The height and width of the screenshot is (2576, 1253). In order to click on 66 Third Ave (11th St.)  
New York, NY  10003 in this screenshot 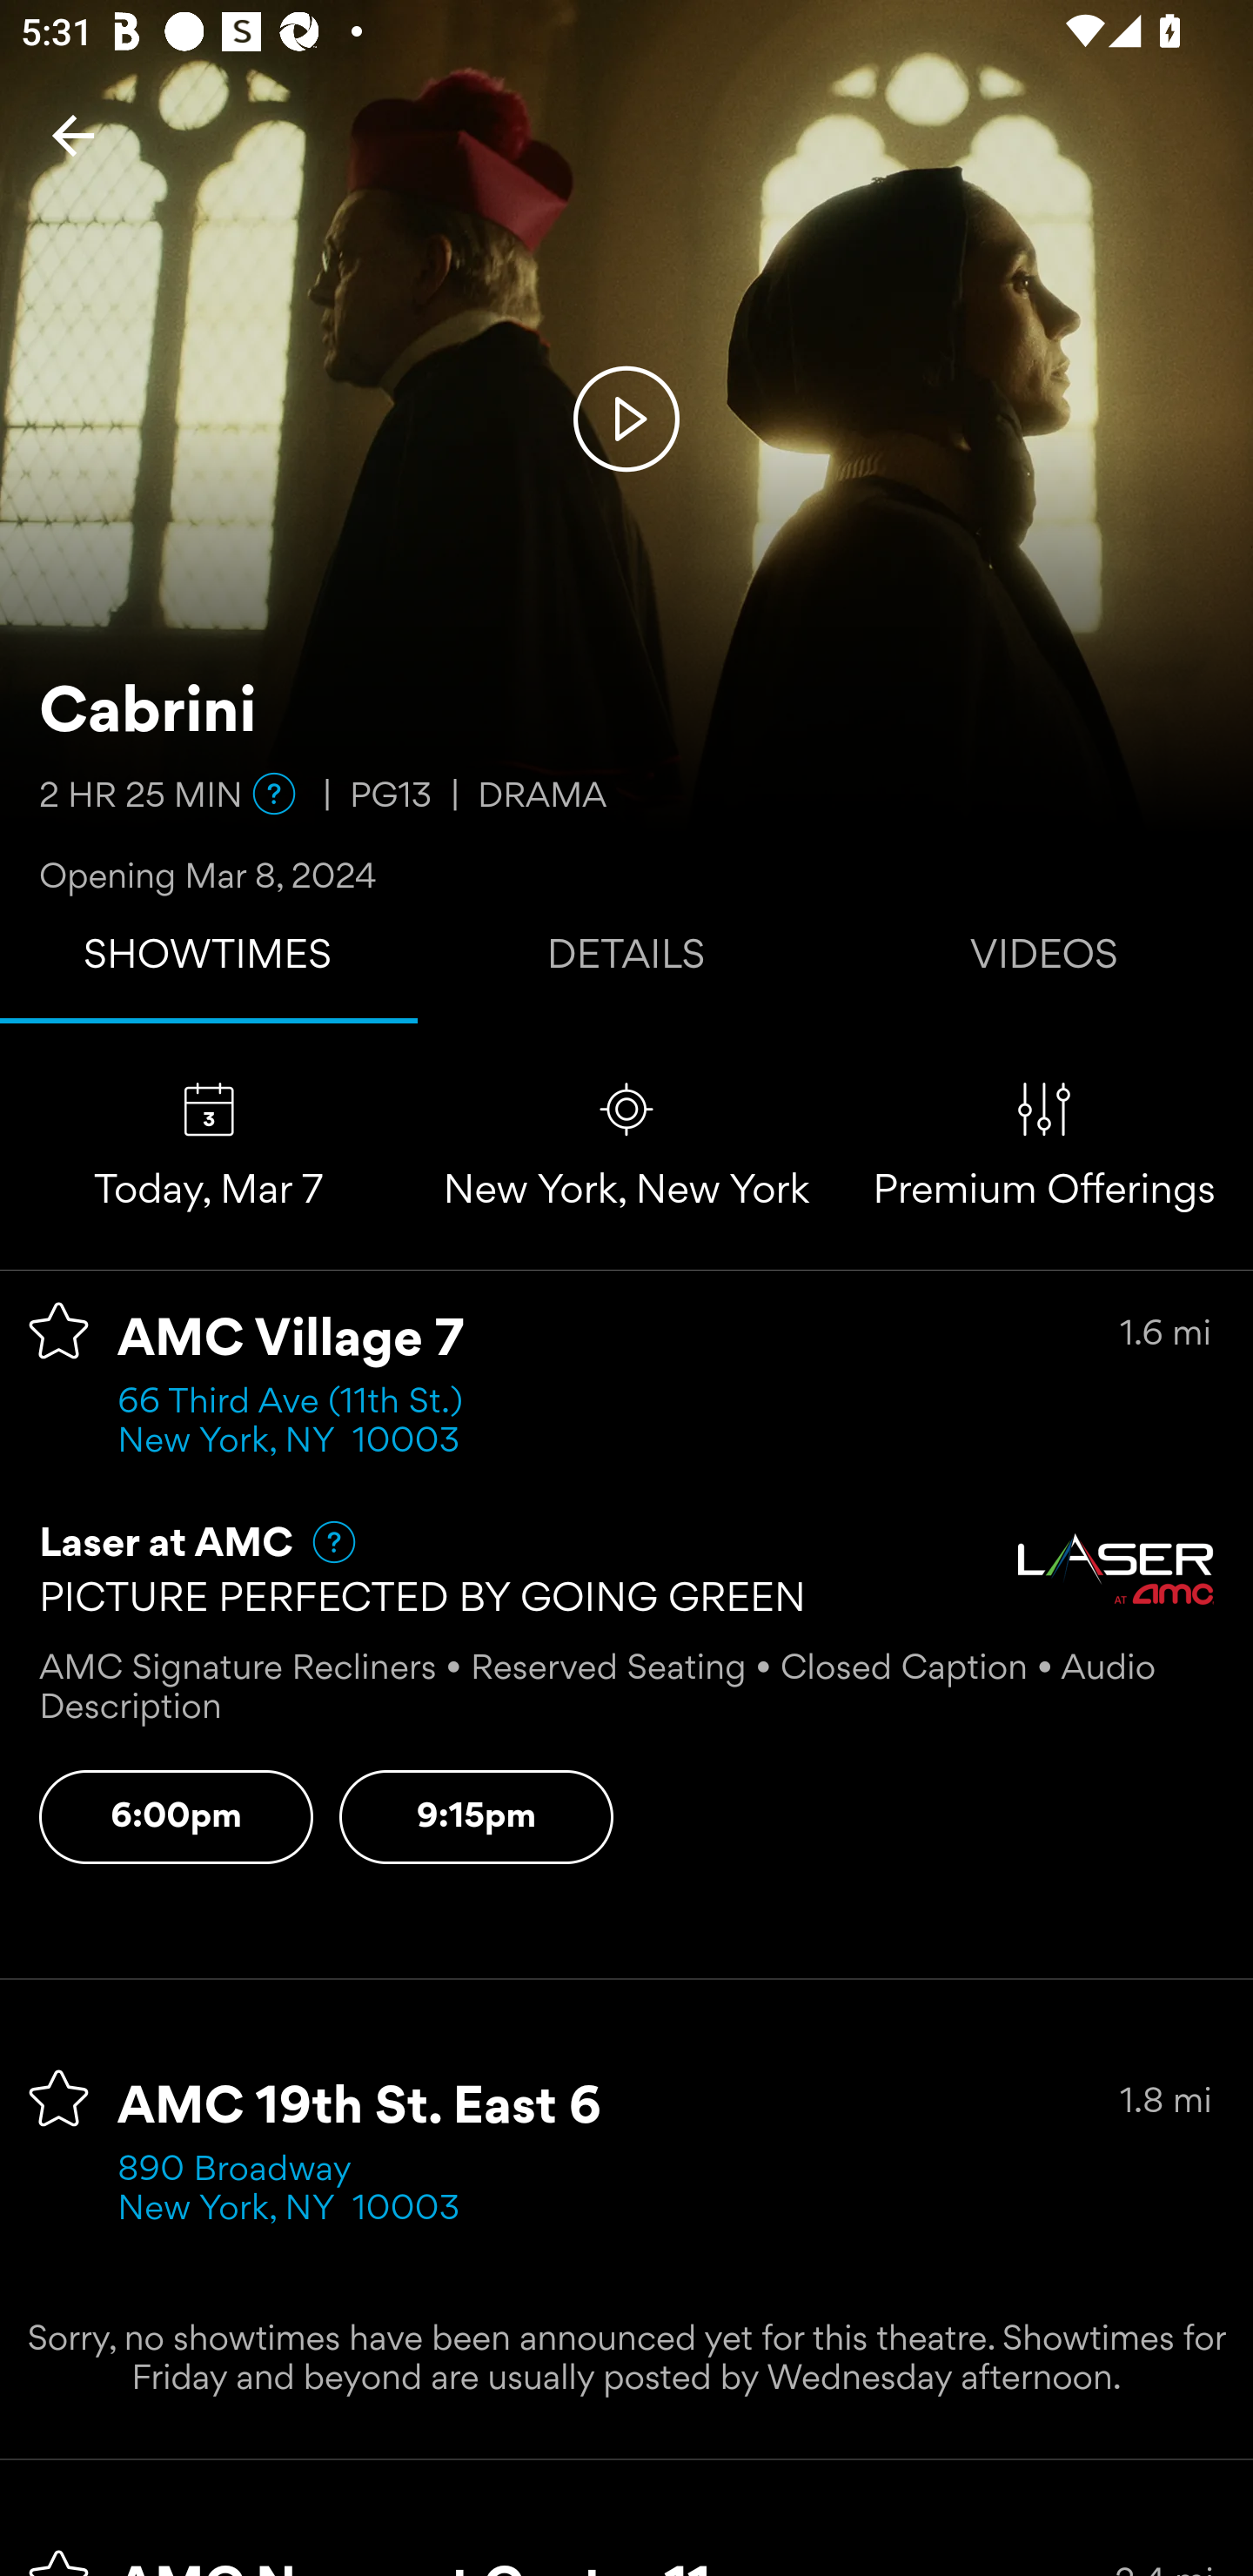, I will do `click(299, 1423)`.